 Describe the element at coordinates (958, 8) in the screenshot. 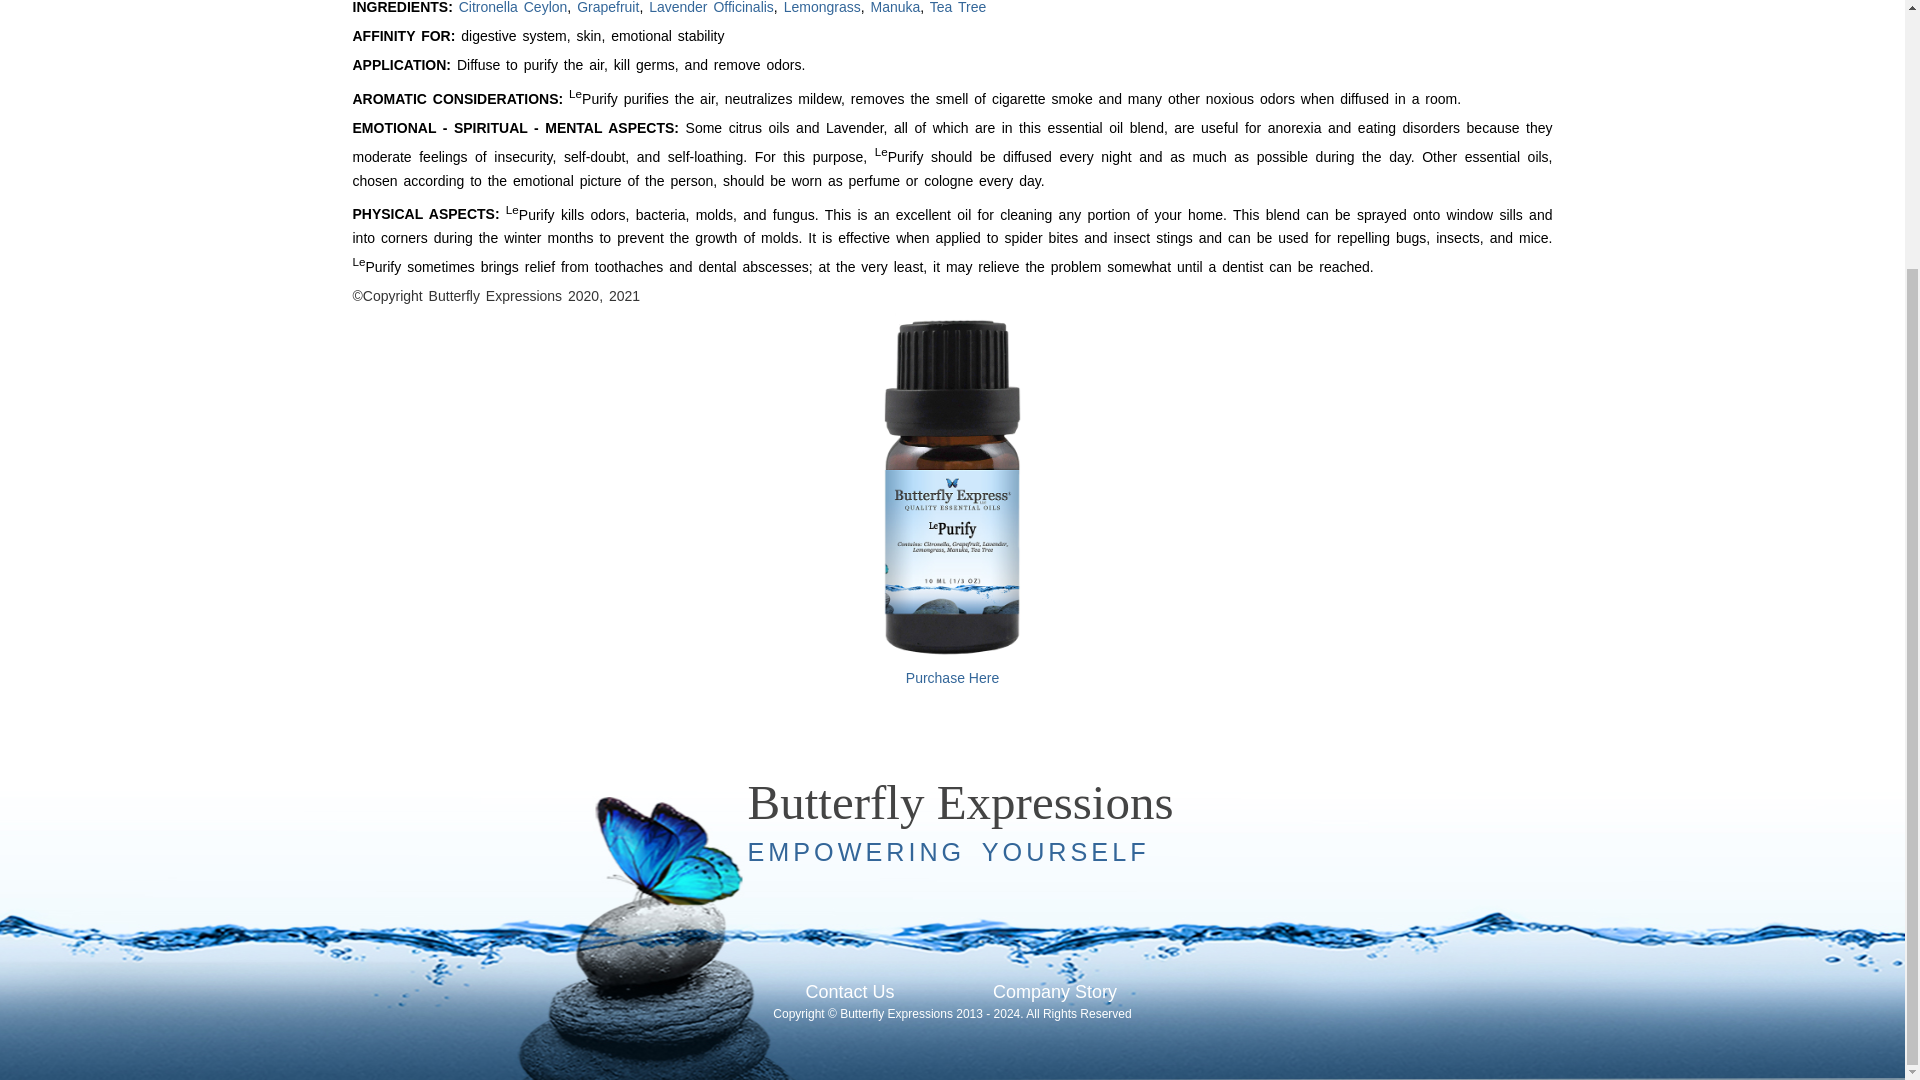

I see `Tea Tree` at that location.